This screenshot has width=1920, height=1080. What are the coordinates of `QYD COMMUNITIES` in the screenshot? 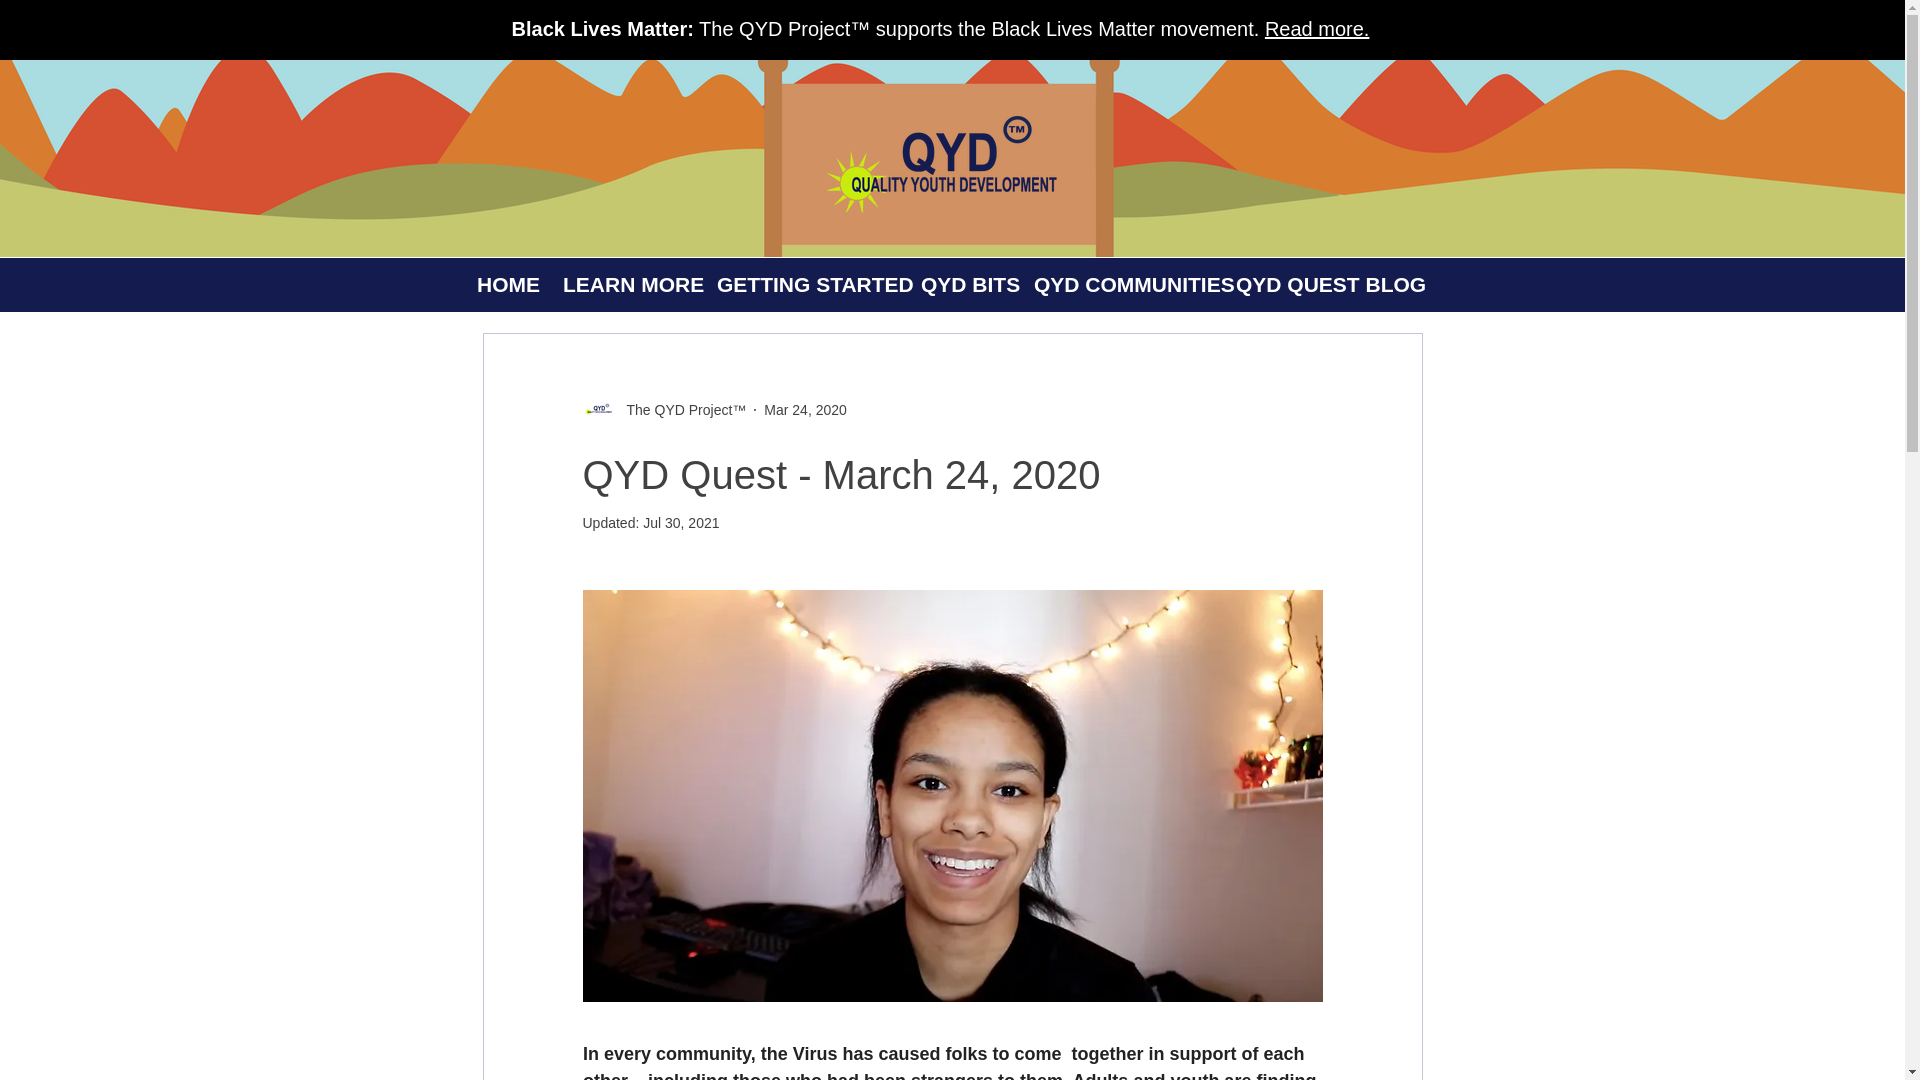 It's located at (1118, 285).